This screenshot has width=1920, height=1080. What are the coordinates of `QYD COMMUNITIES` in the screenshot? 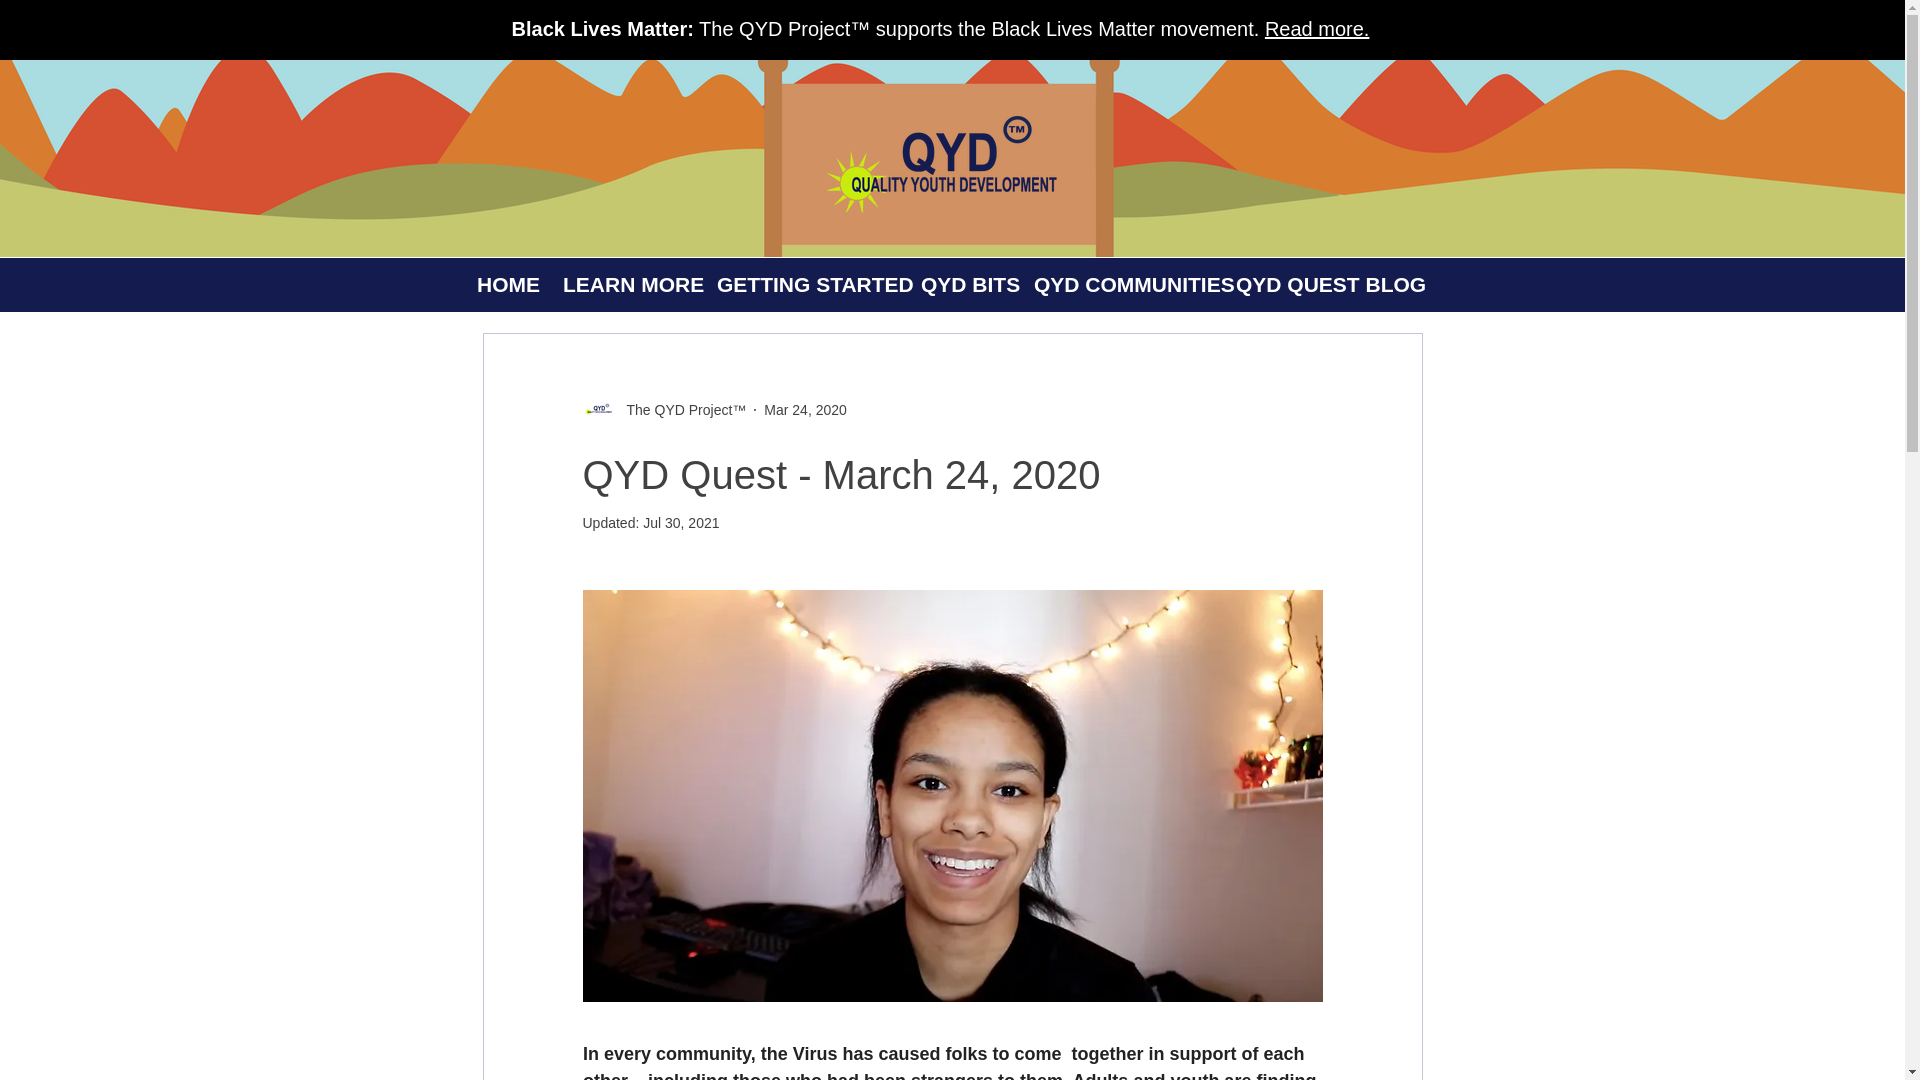 It's located at (1118, 285).